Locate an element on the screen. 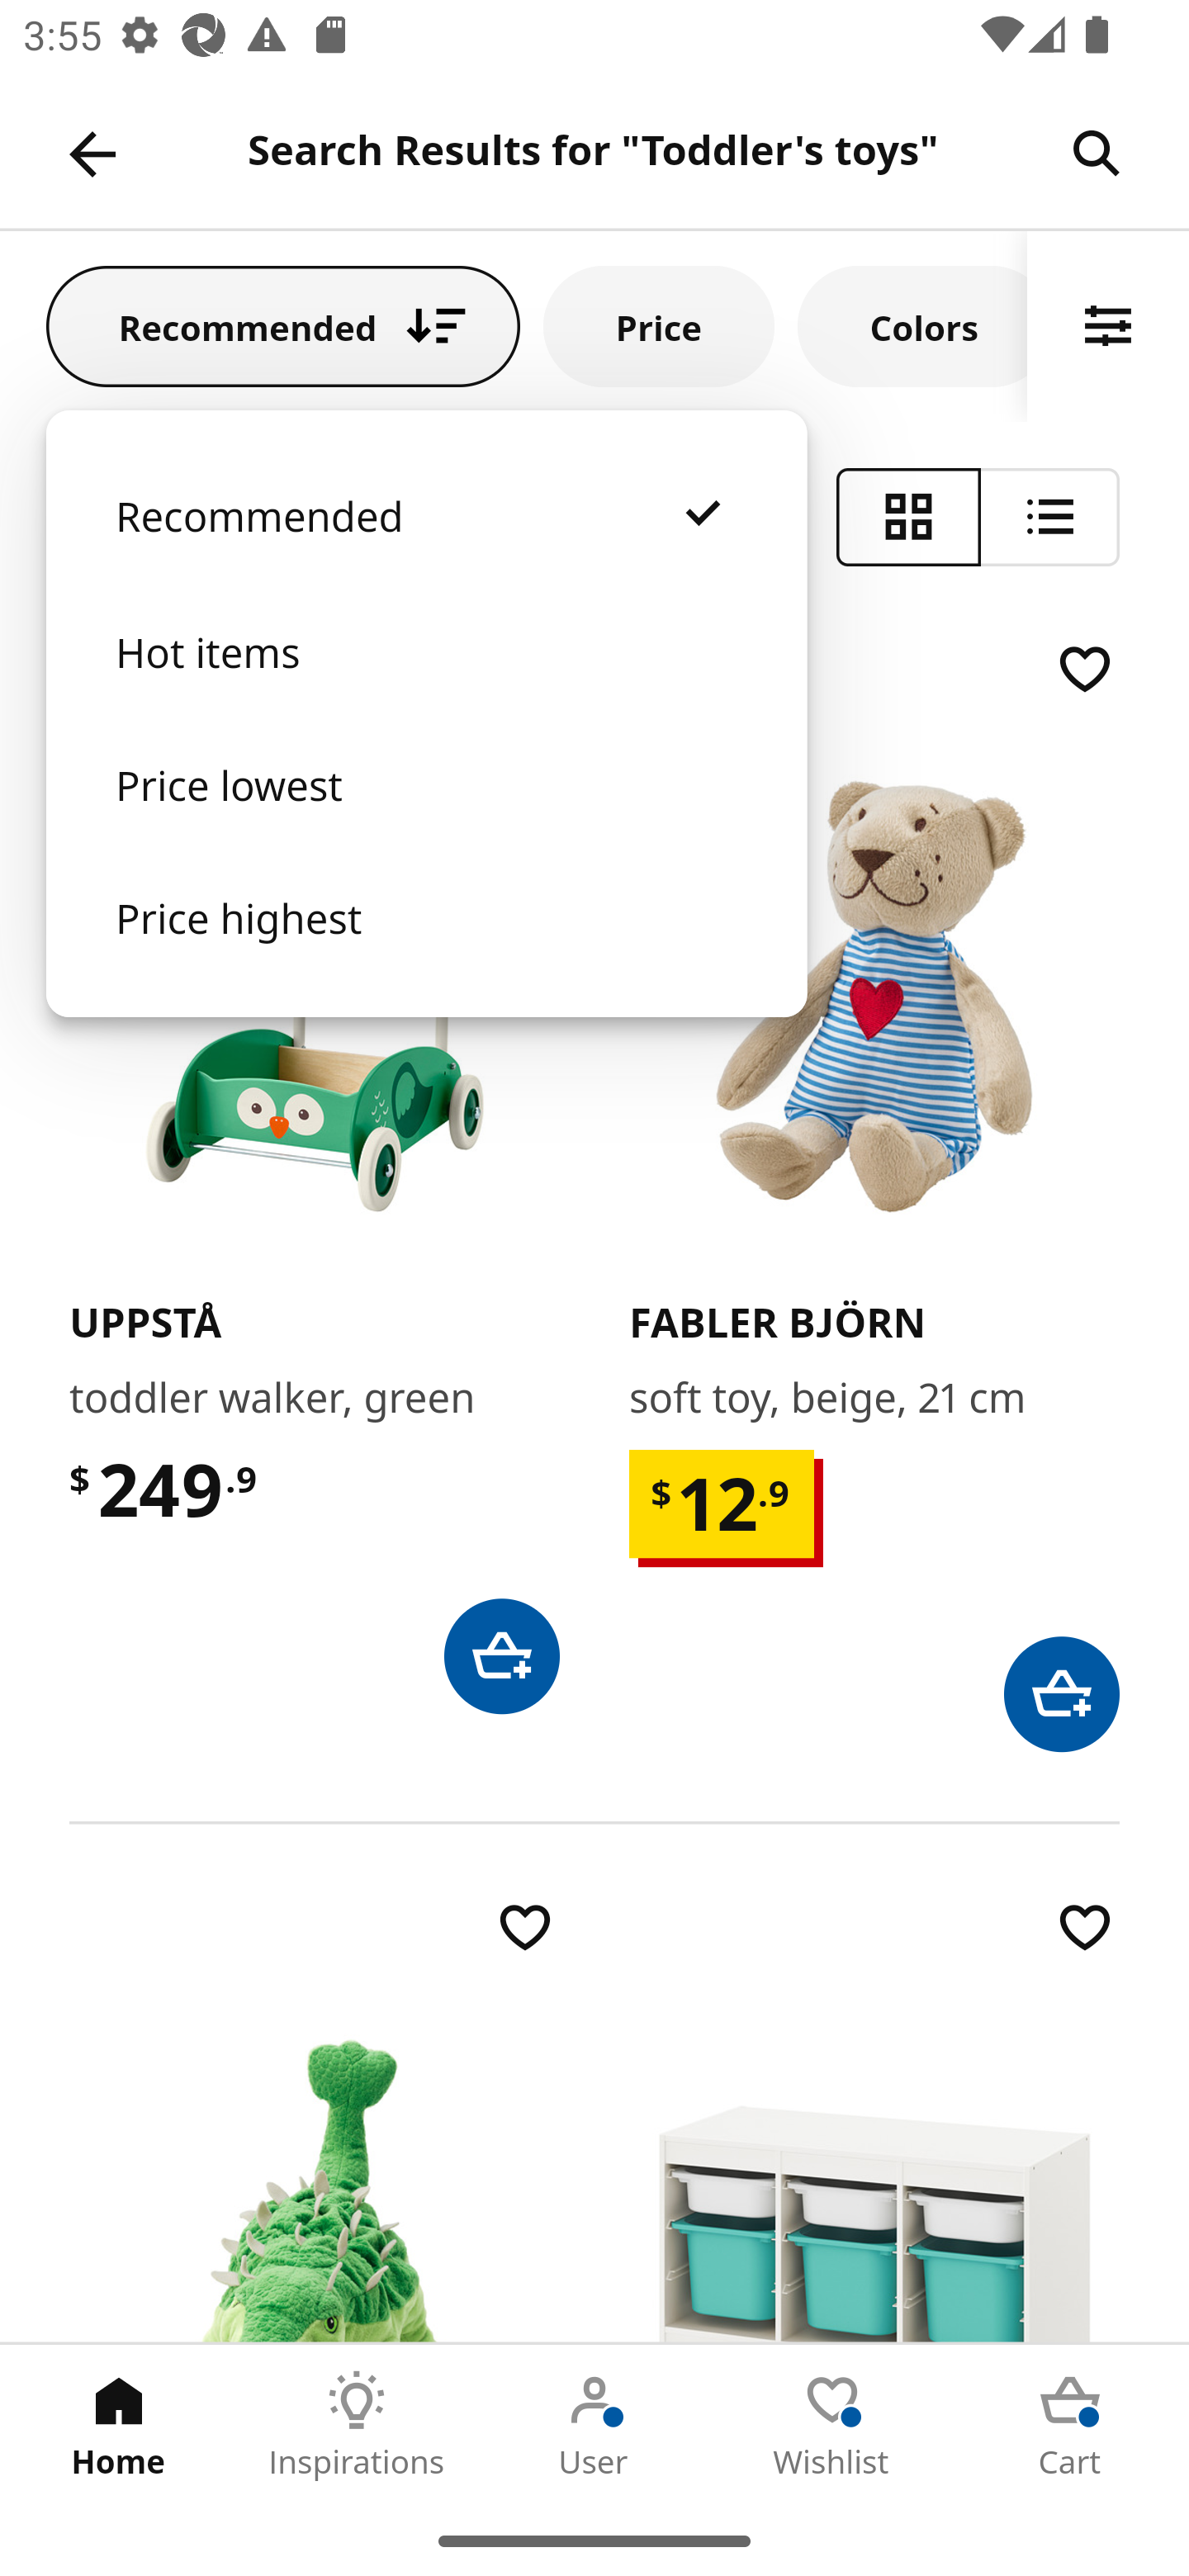 The image size is (1189, 2576). Price highest is located at coordinates (426, 950).